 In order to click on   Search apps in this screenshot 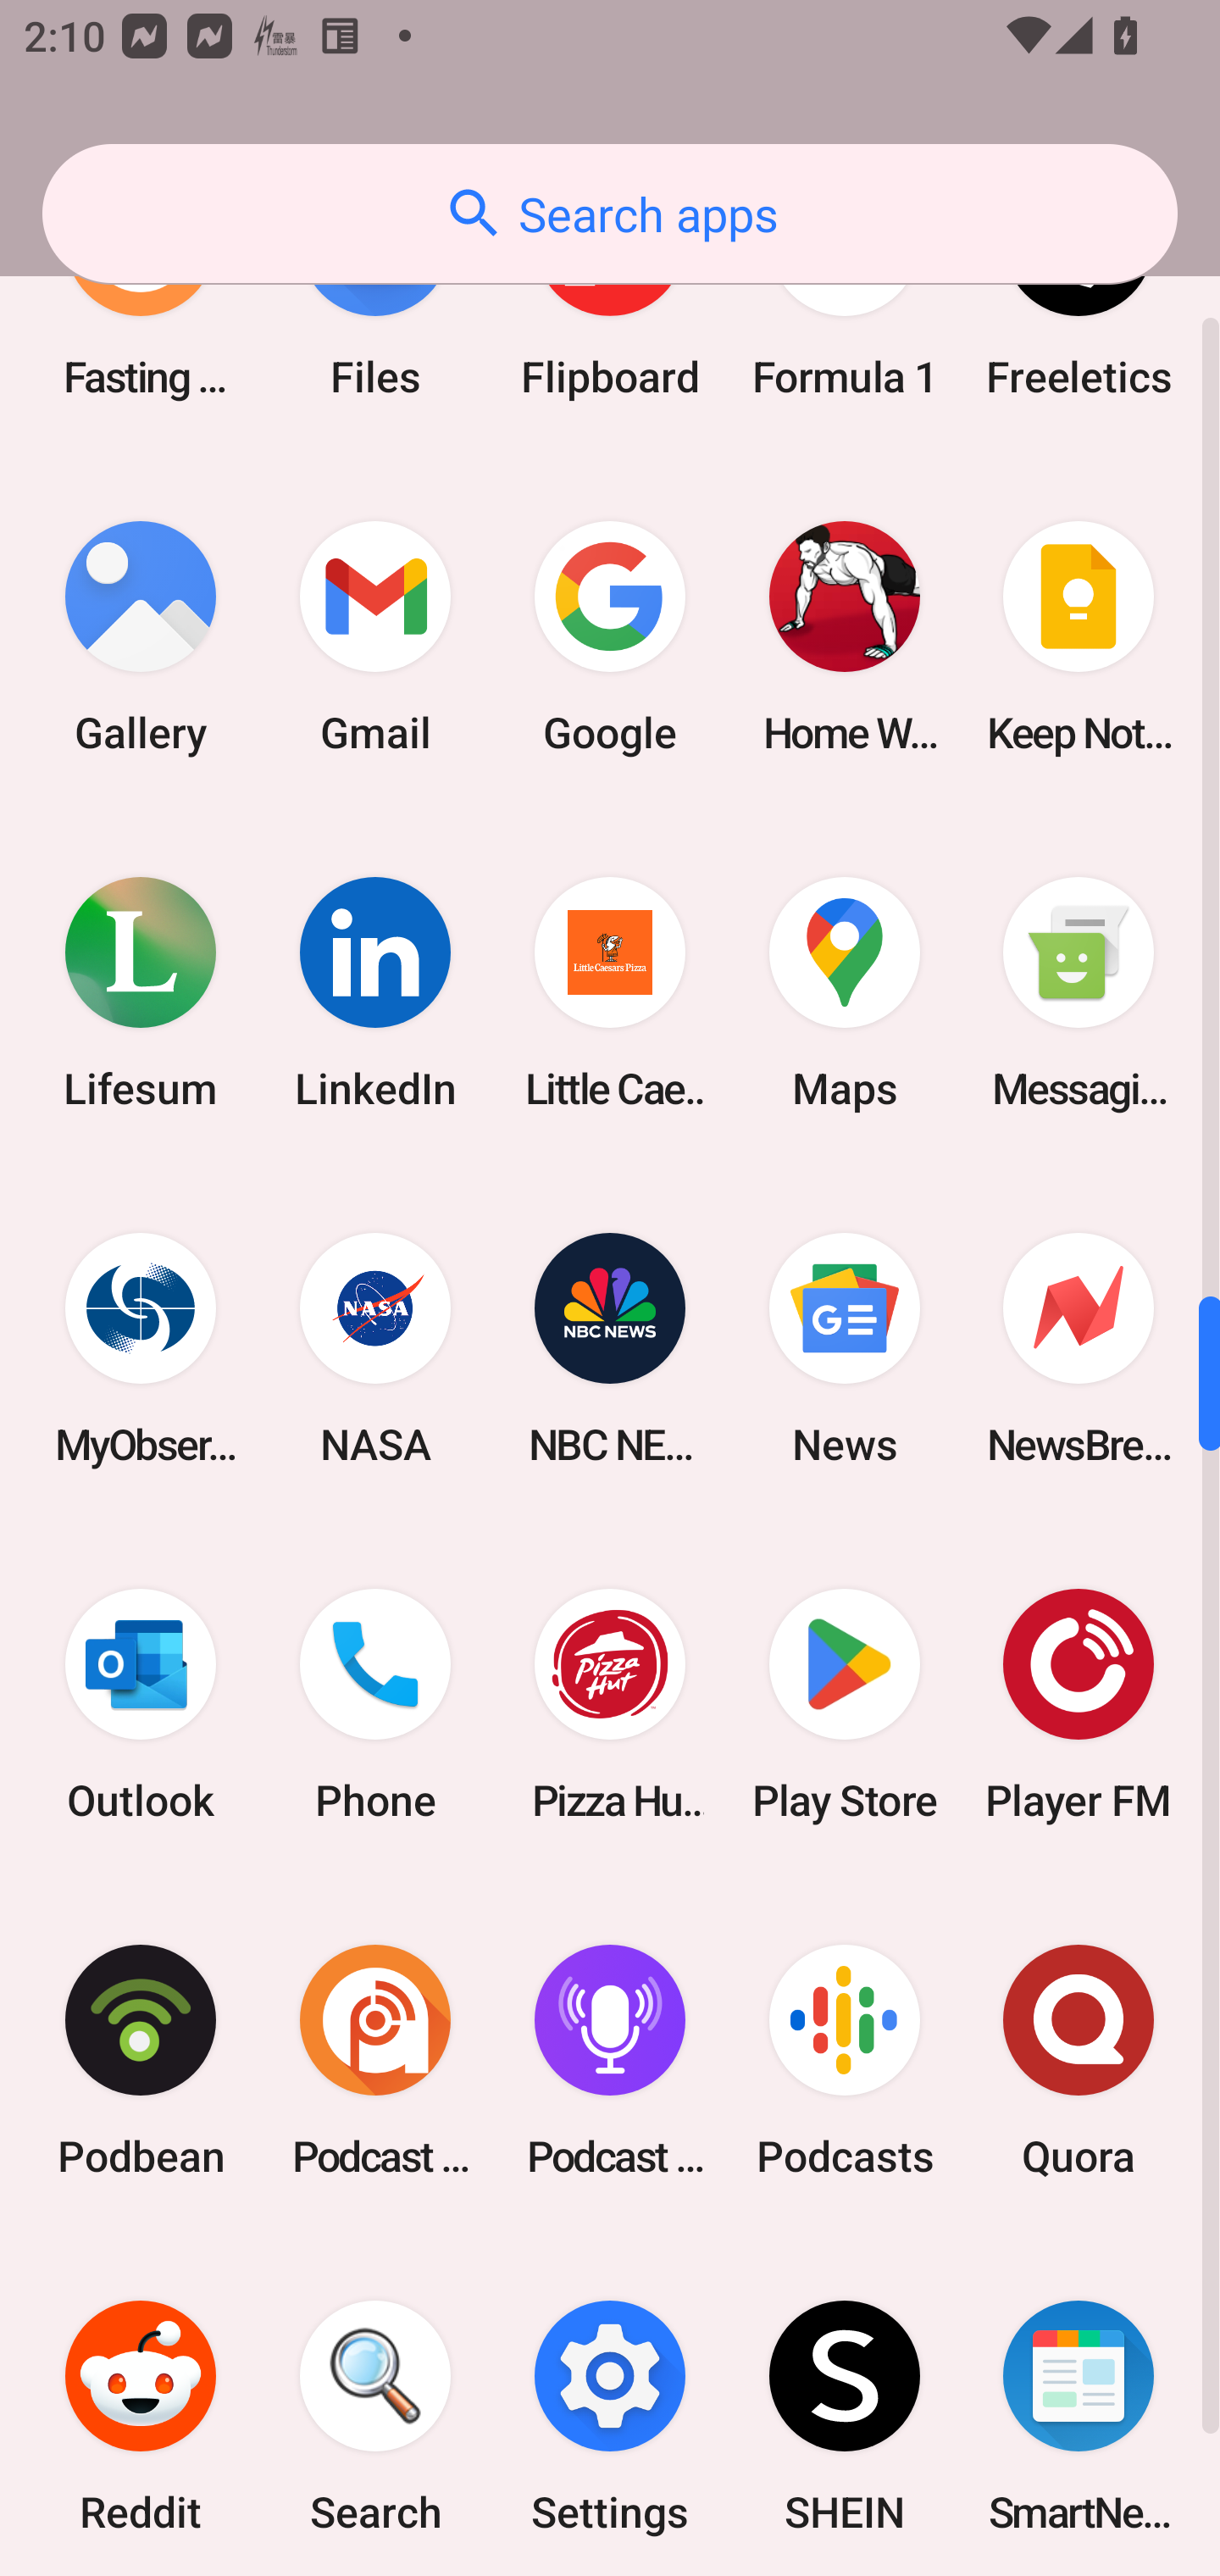, I will do `click(610, 214)`.